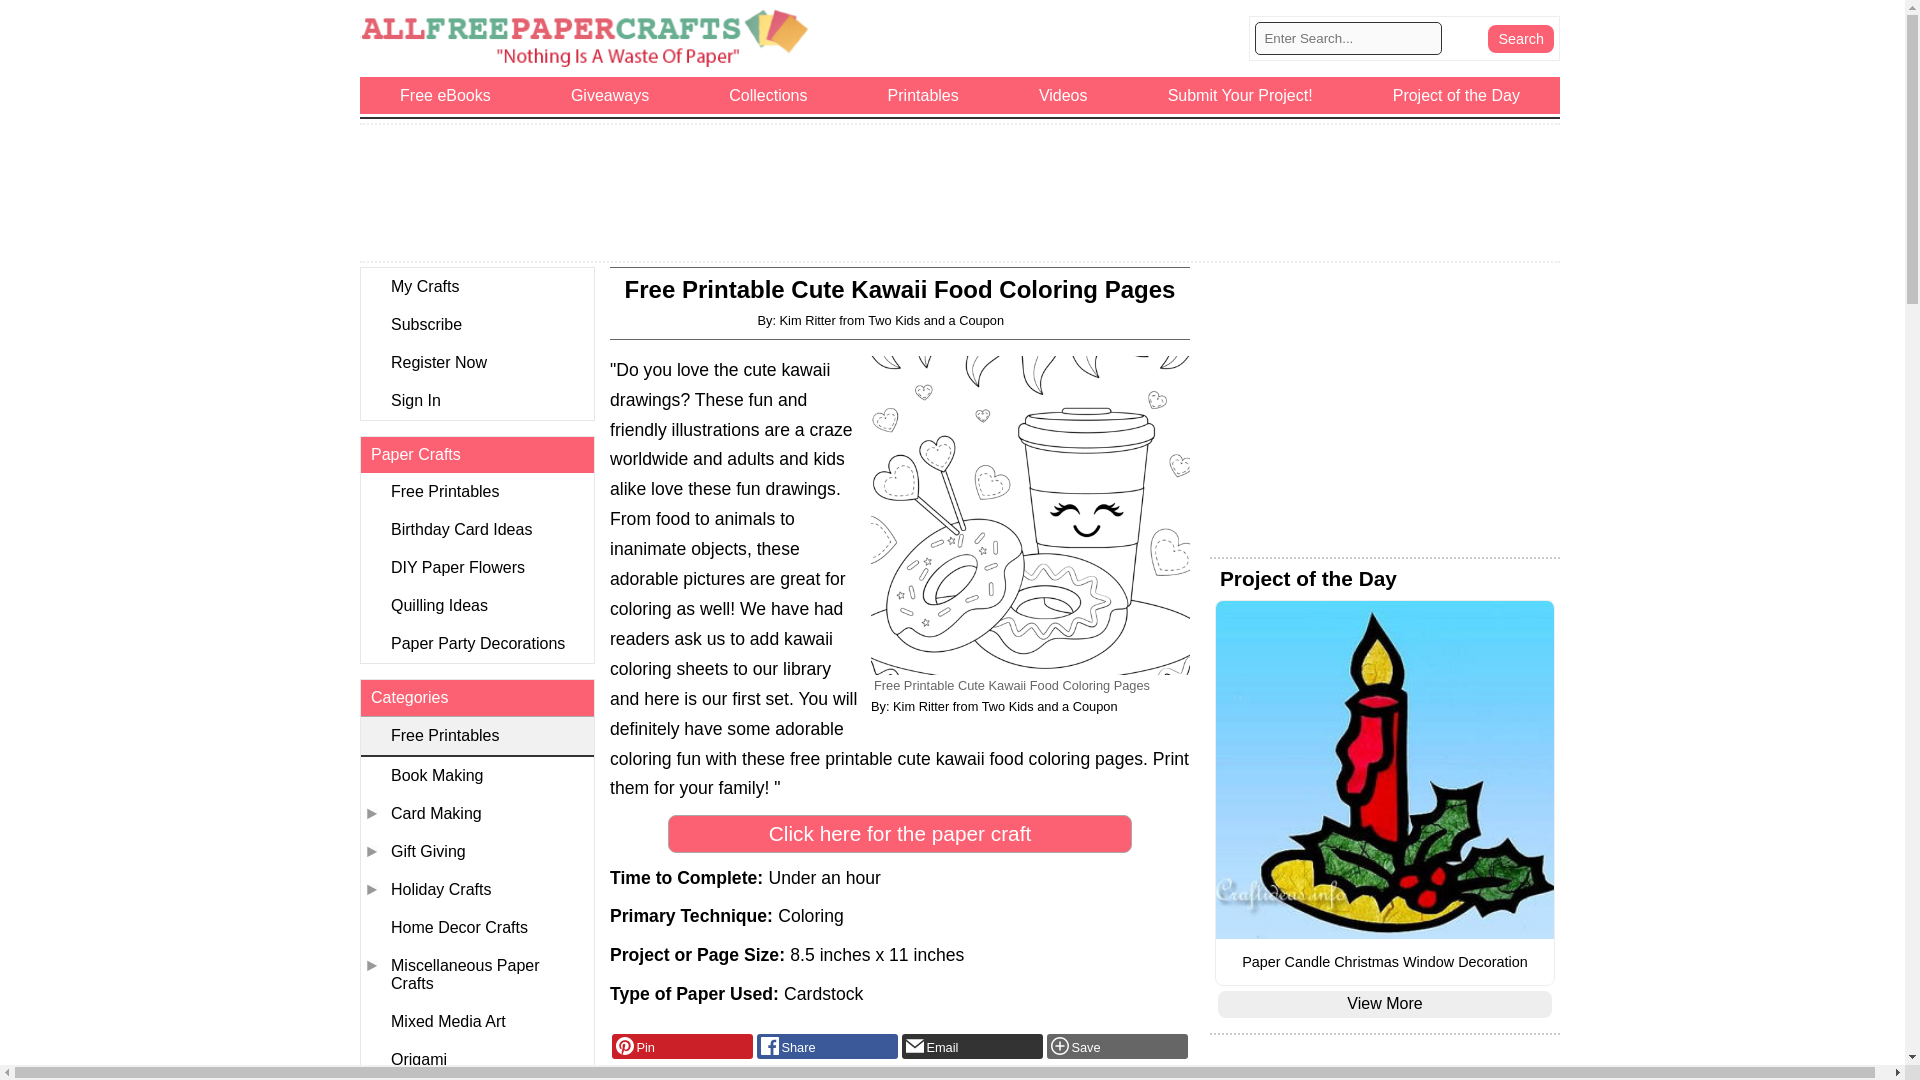  Describe the element at coordinates (1520, 38) in the screenshot. I see `Search` at that location.